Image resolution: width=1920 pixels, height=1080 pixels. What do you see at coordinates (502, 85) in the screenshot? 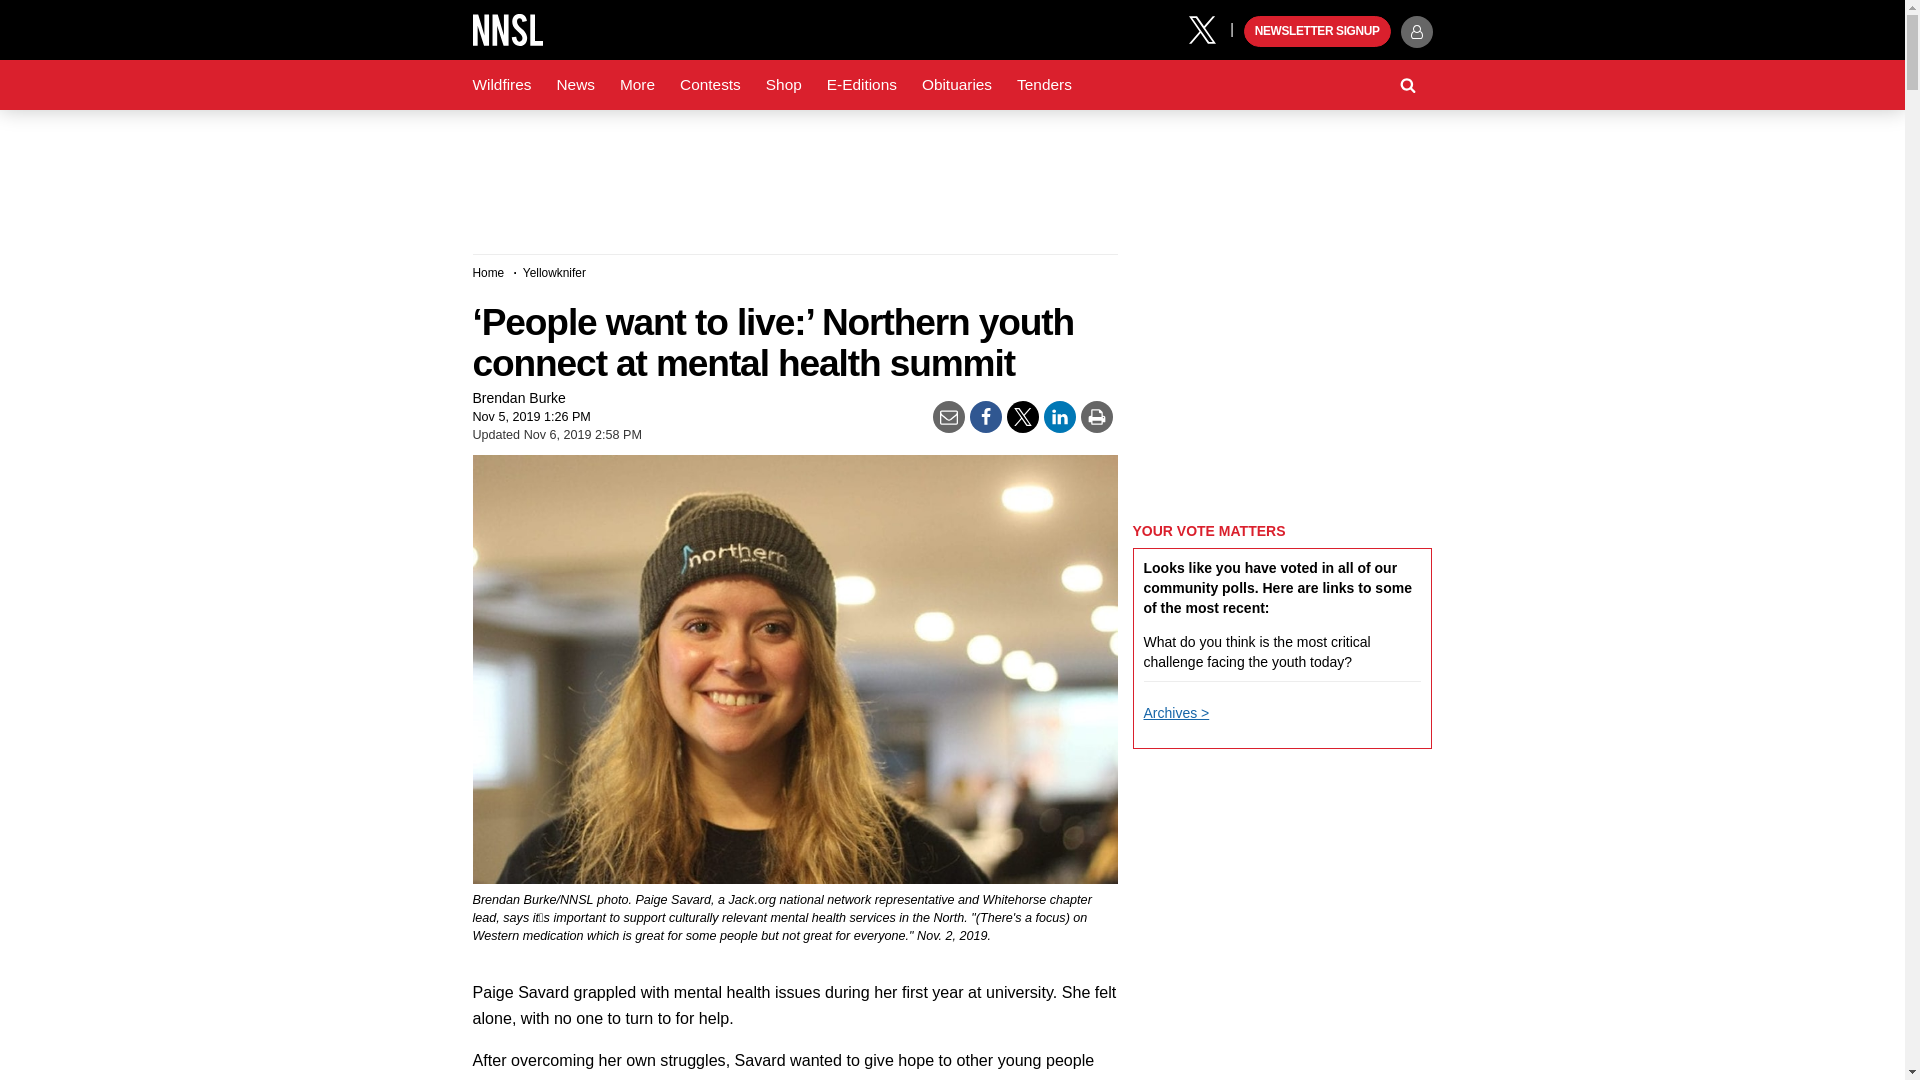
I see `Wildfires` at bounding box center [502, 85].